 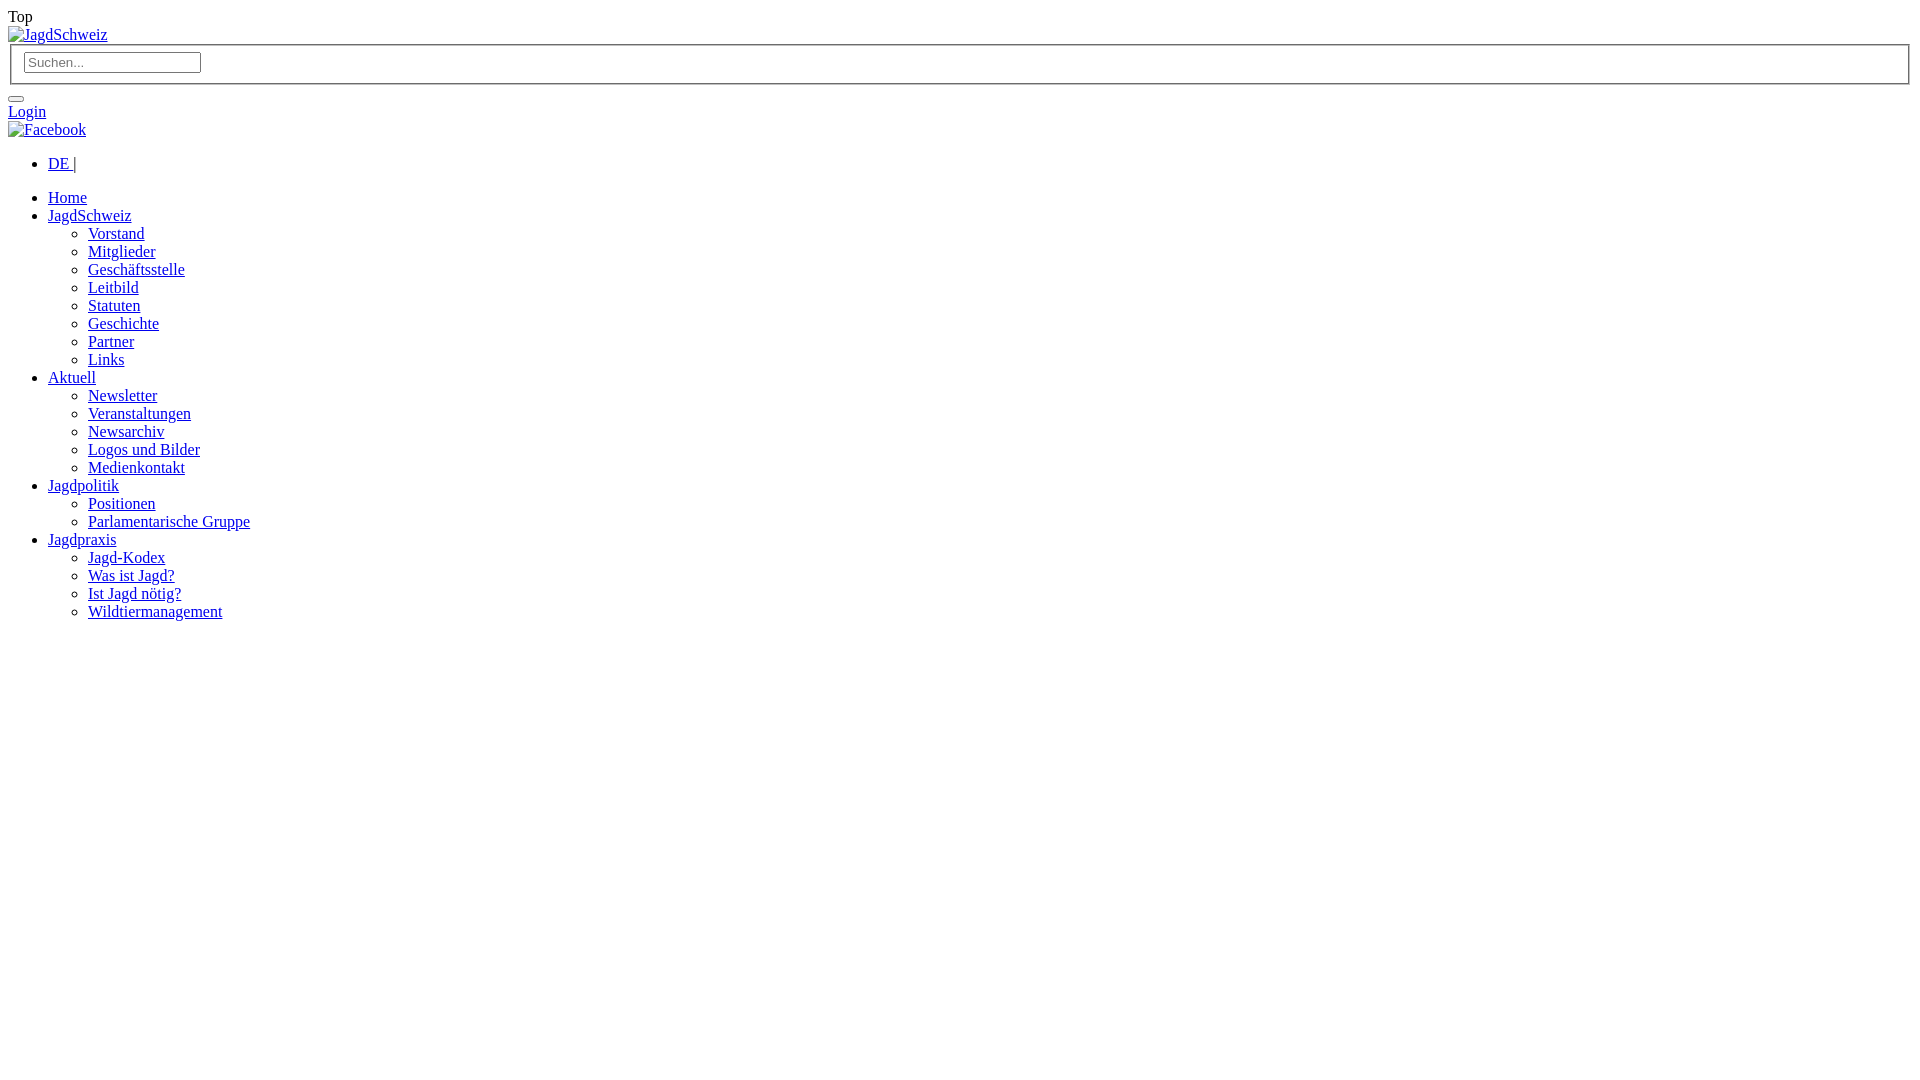 What do you see at coordinates (116, 234) in the screenshot?
I see `Vorstand` at bounding box center [116, 234].